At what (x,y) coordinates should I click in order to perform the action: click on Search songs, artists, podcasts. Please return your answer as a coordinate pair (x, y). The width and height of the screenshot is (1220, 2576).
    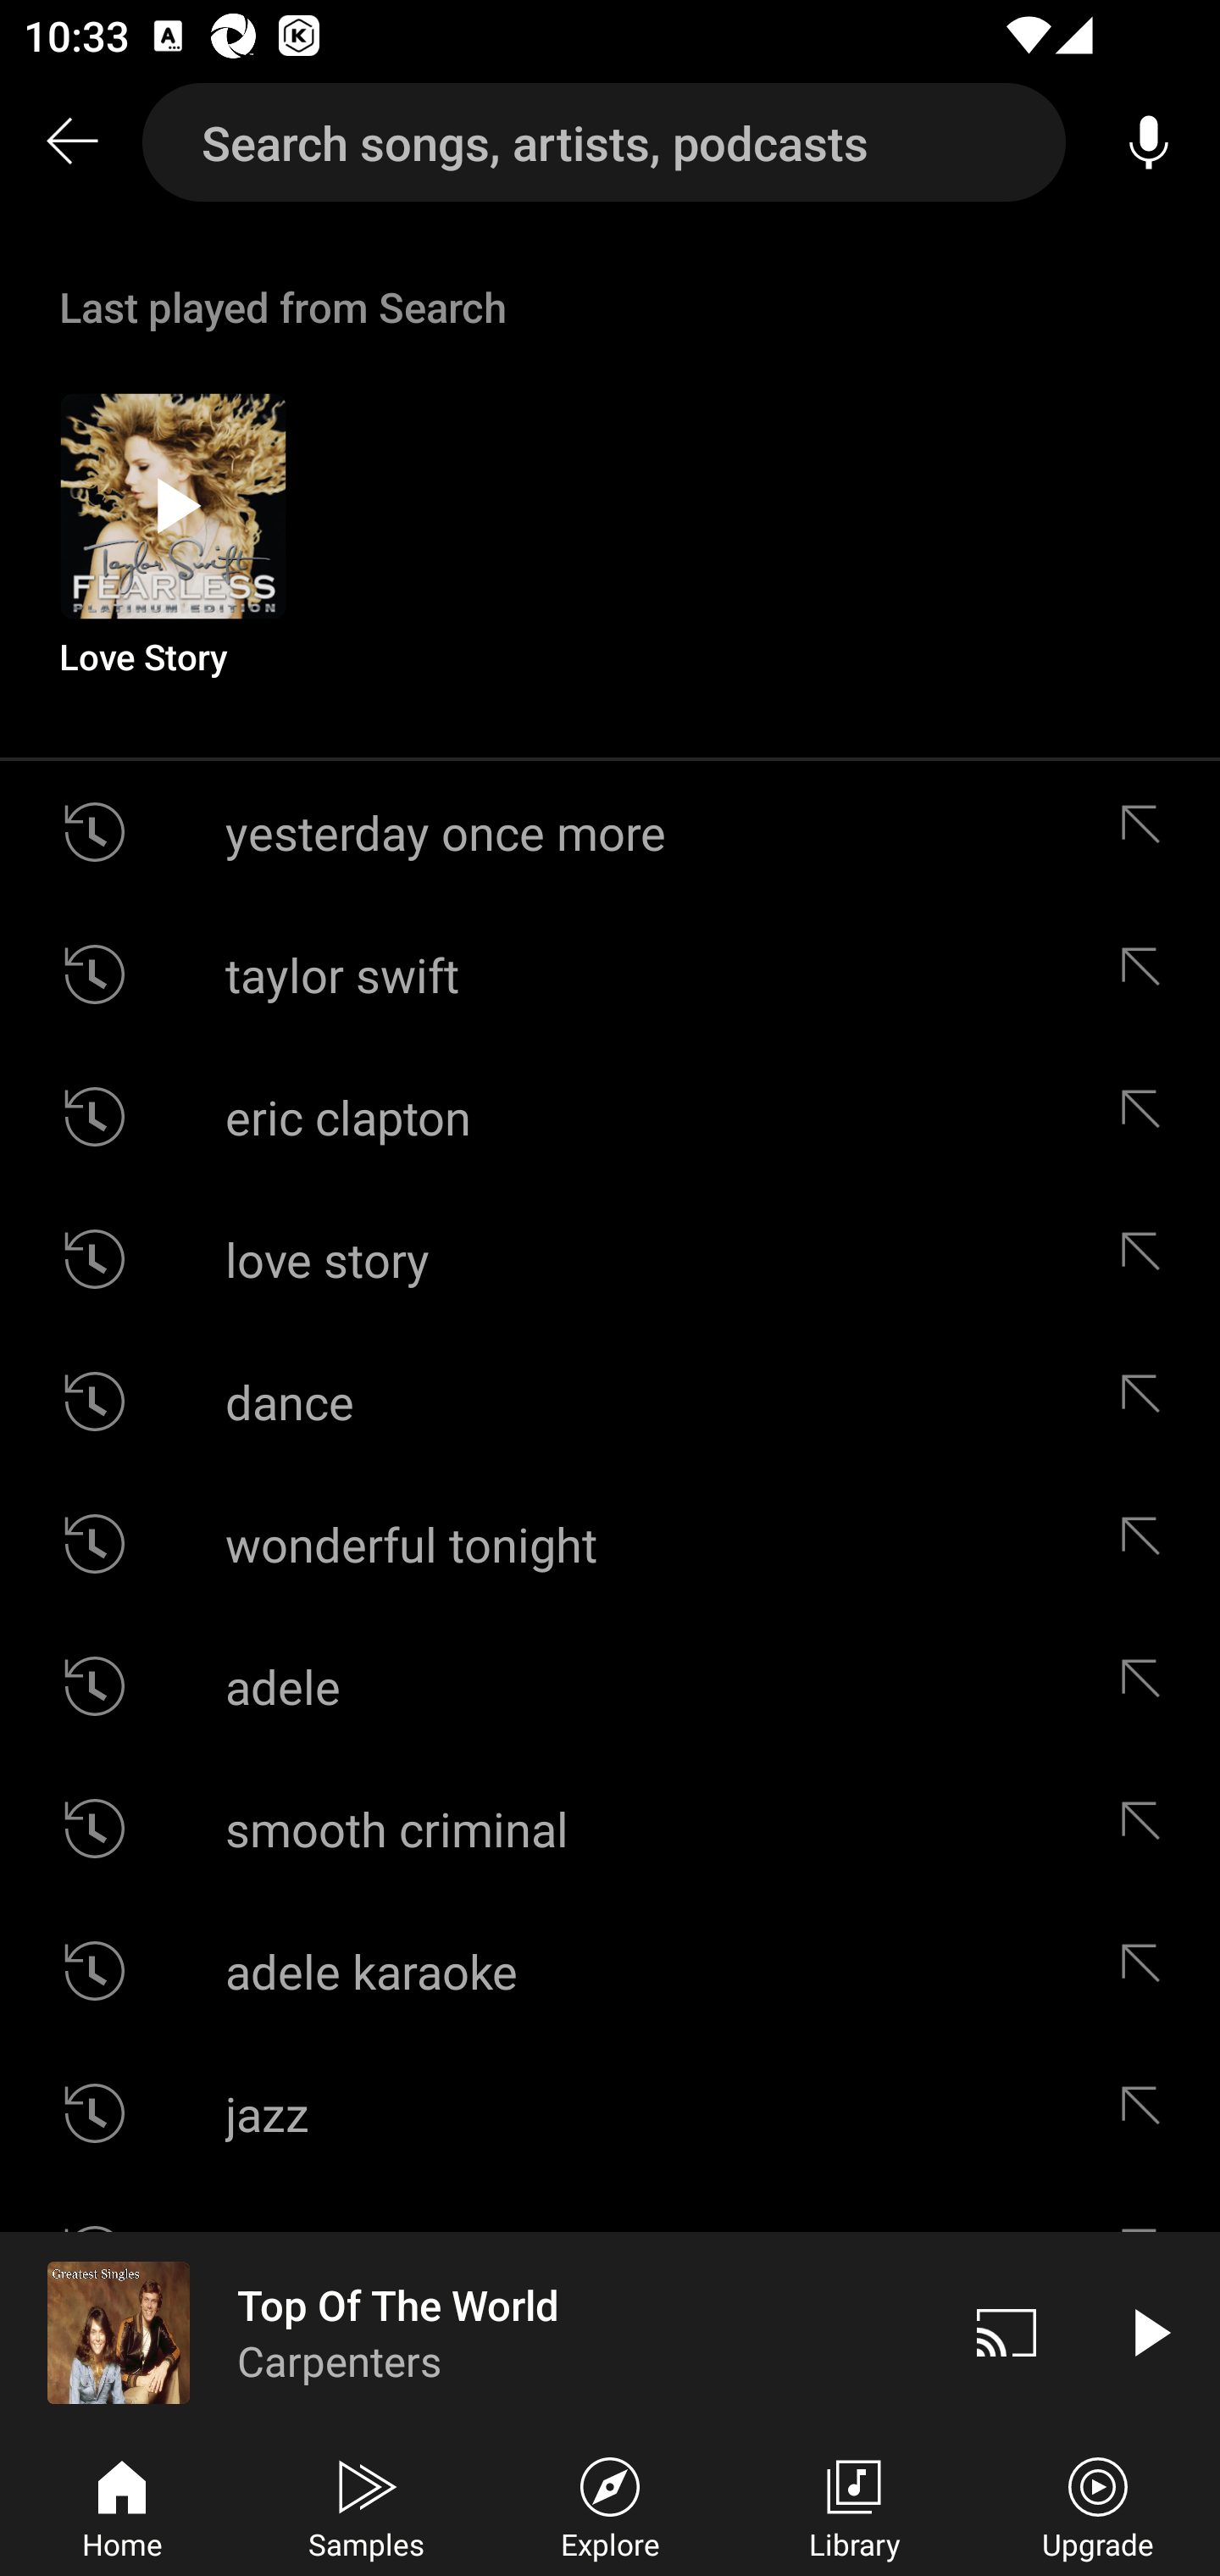
    Looking at the image, I should click on (604, 142).